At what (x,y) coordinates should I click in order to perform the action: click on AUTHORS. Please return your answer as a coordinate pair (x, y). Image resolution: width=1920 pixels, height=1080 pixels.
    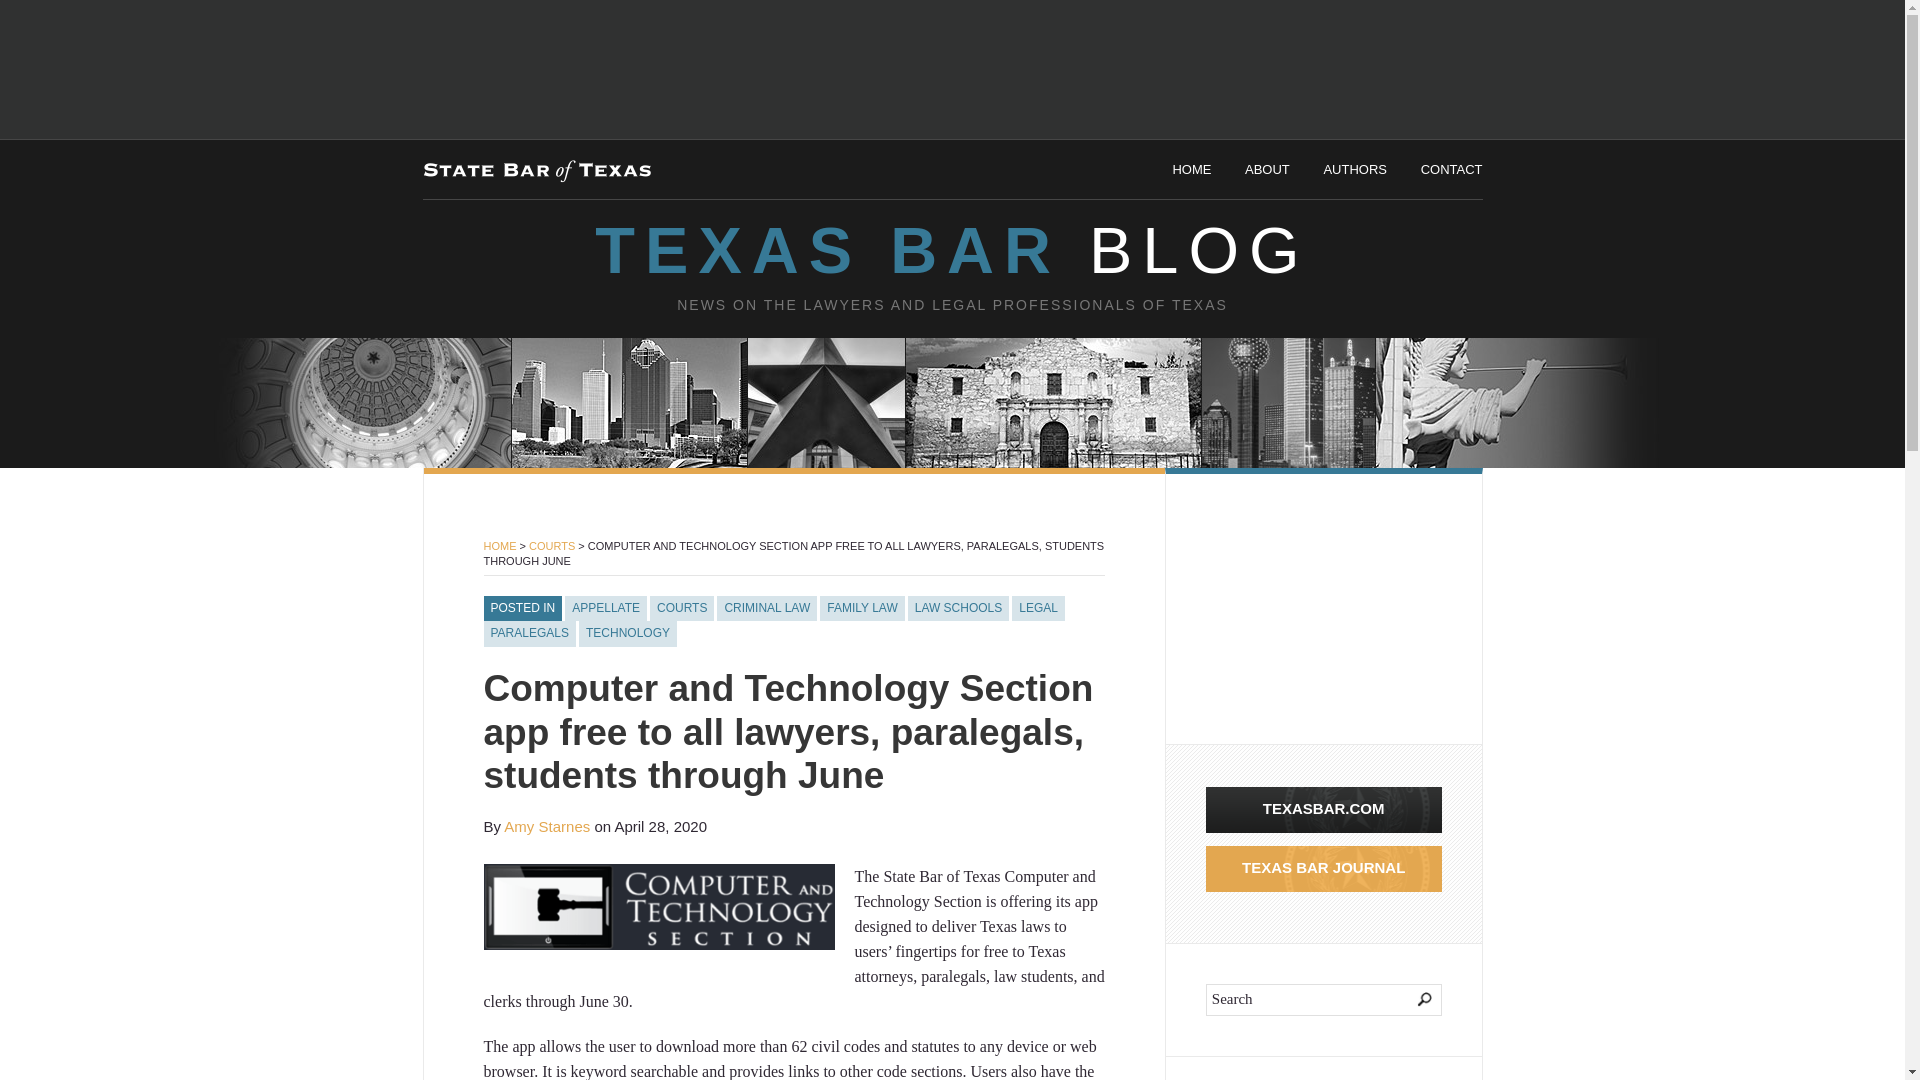
    Looking at the image, I should click on (1354, 170).